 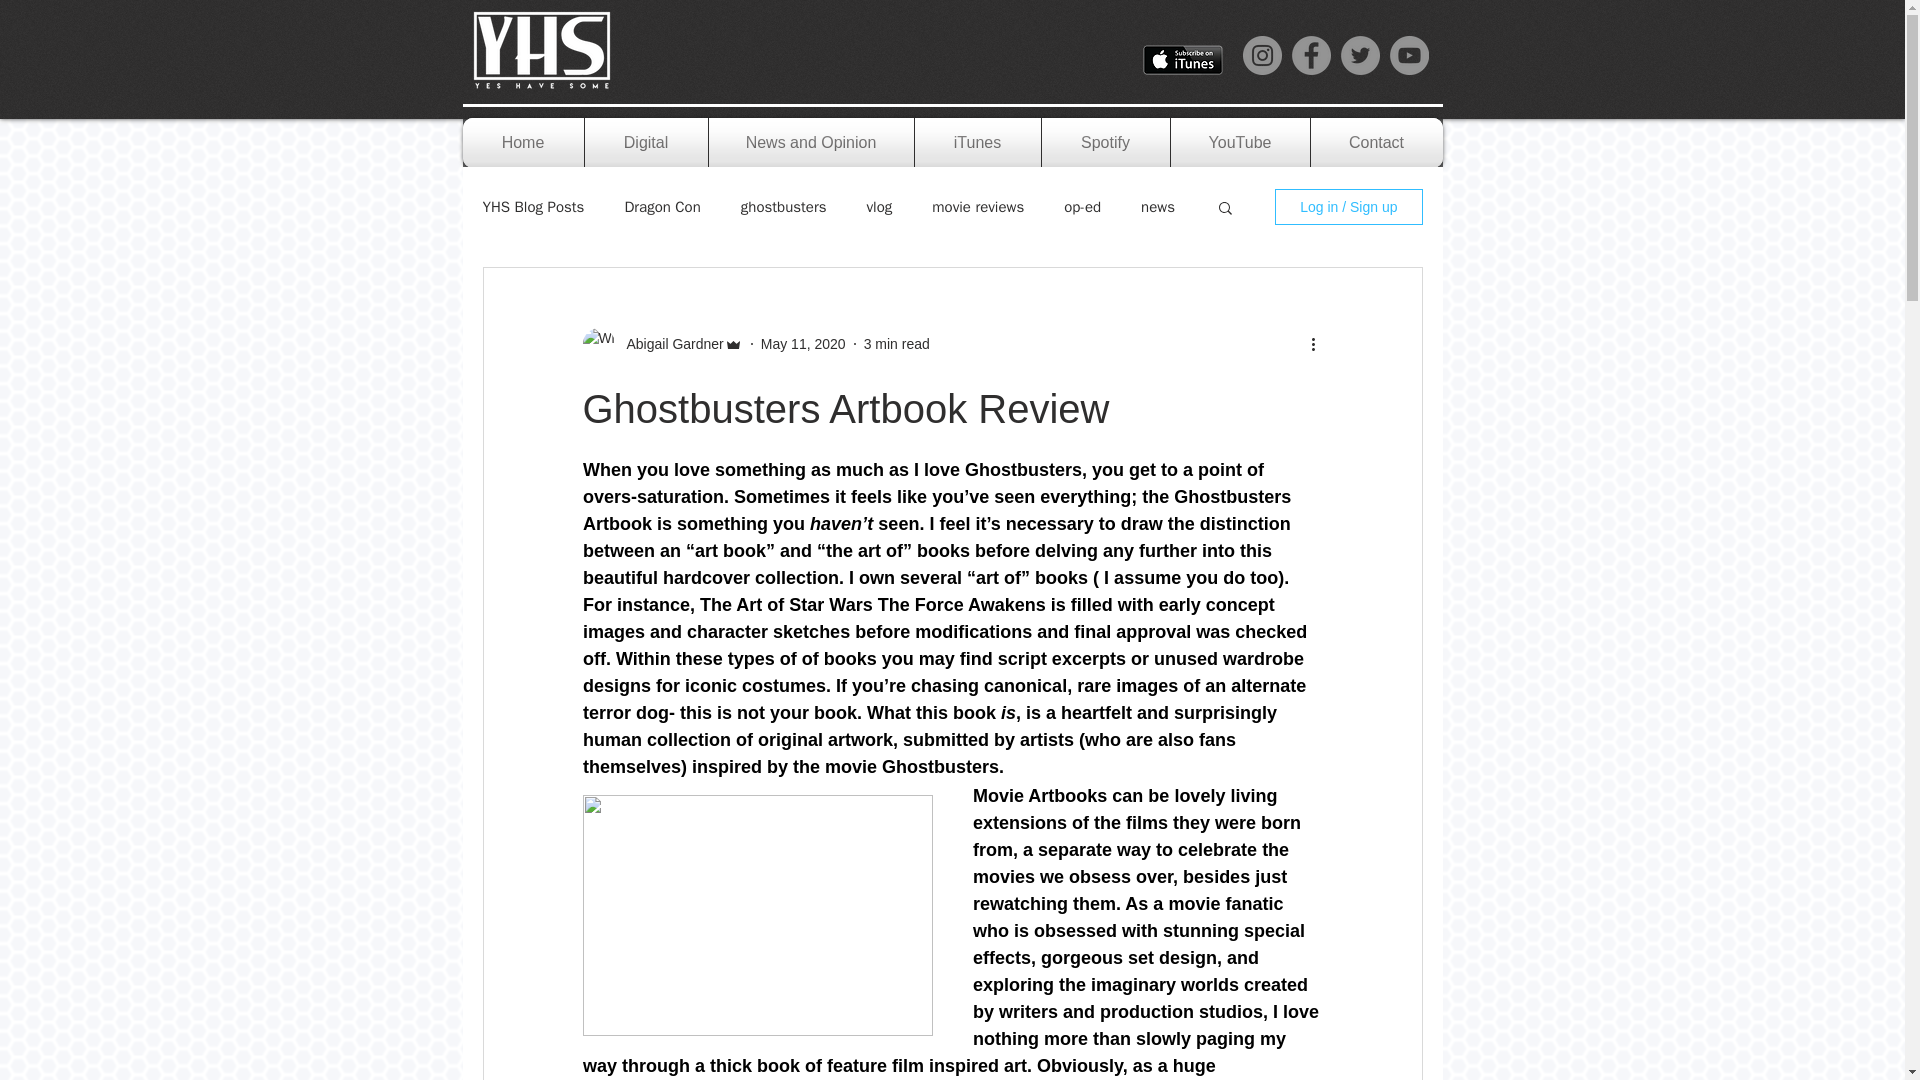 What do you see at coordinates (644, 142) in the screenshot?
I see `Digital` at bounding box center [644, 142].